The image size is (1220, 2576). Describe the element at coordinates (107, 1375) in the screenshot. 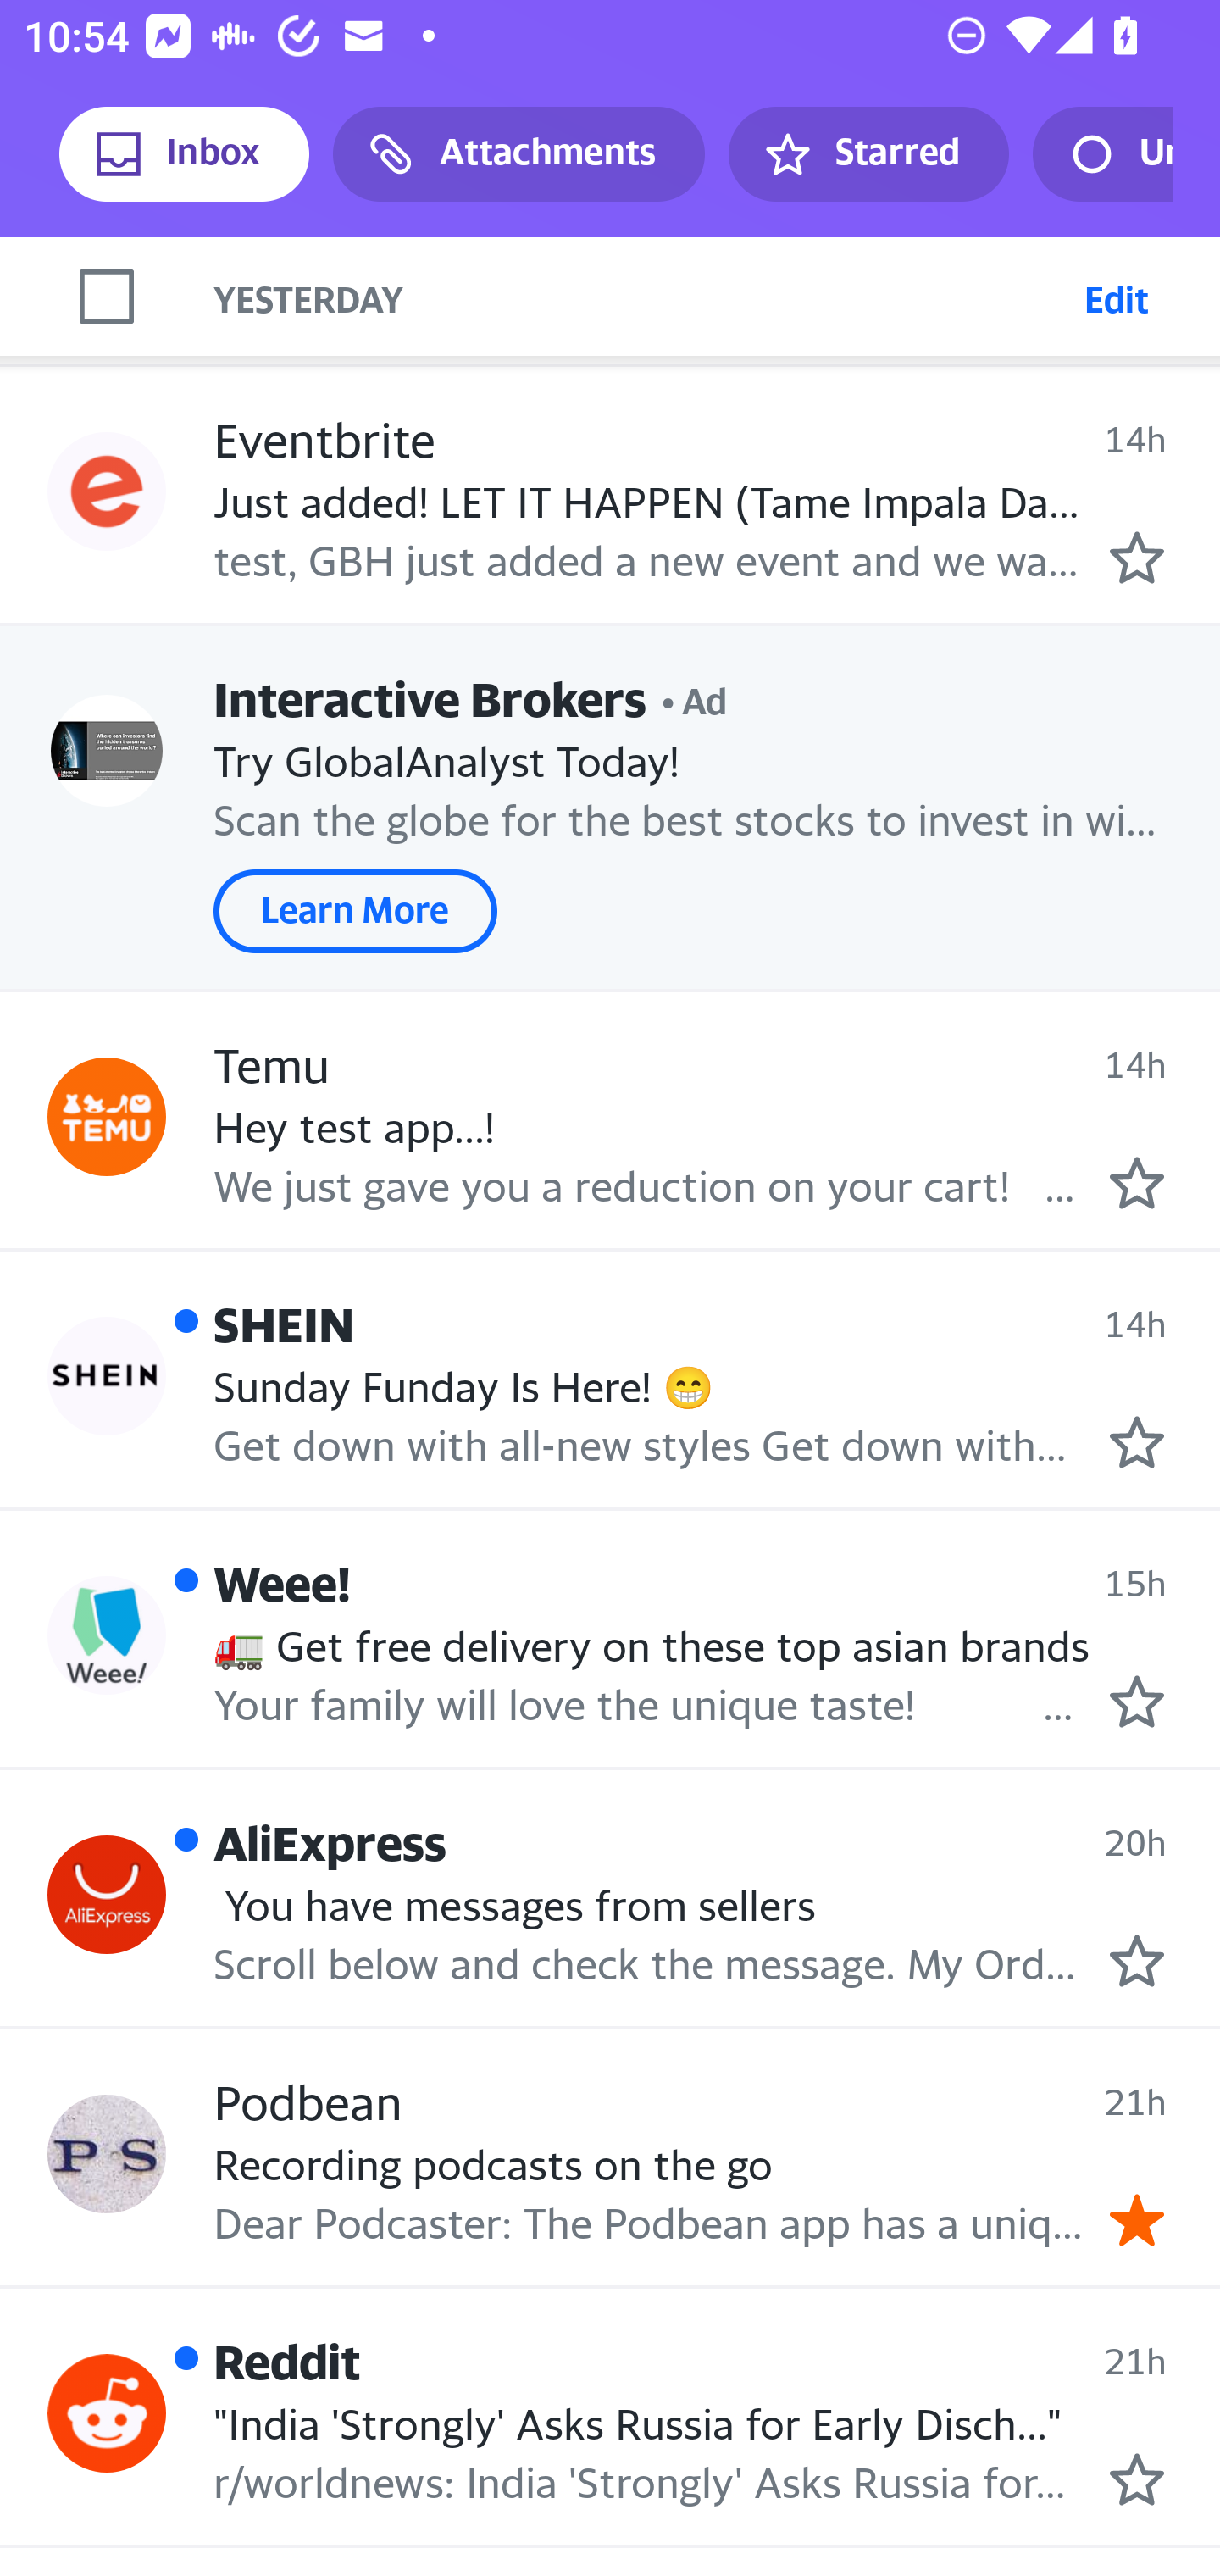

I see `Profile
SHEIN` at that location.